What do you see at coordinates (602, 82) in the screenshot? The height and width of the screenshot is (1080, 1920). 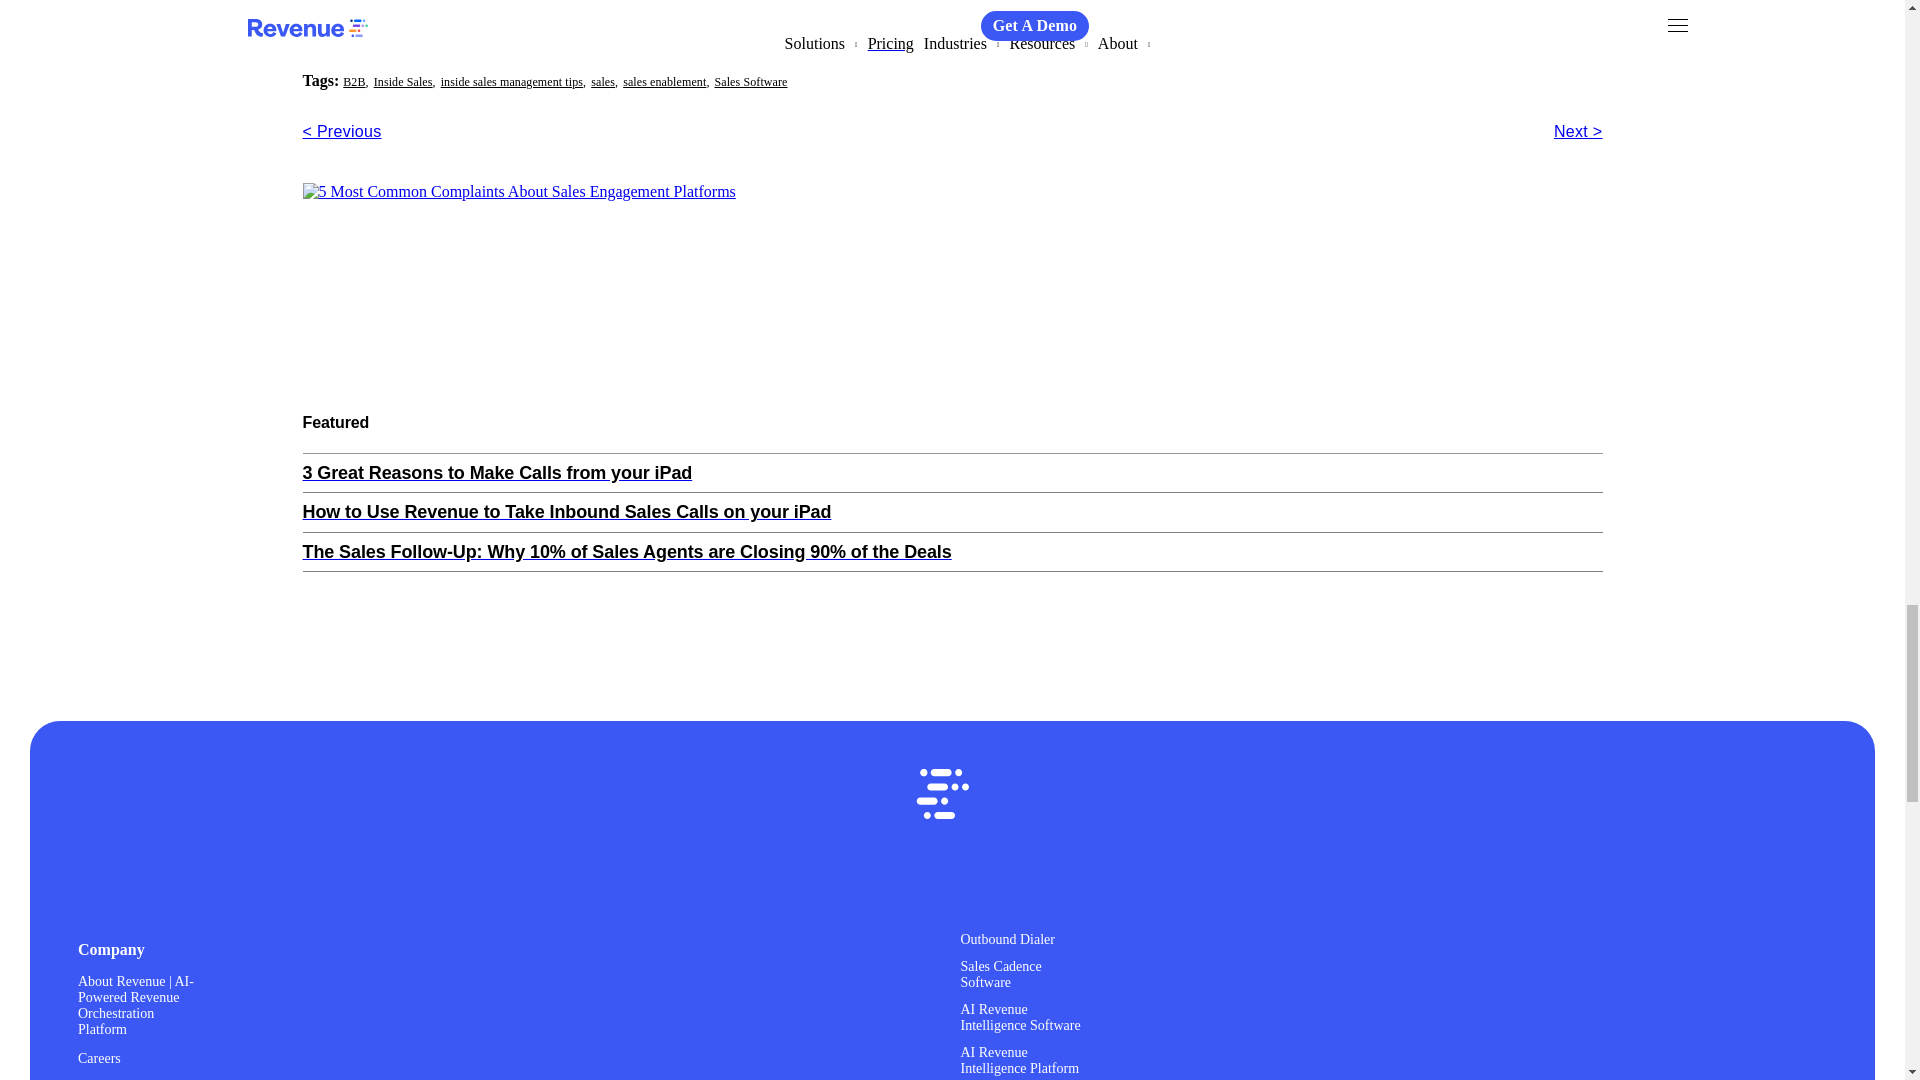 I see `sales` at bounding box center [602, 82].